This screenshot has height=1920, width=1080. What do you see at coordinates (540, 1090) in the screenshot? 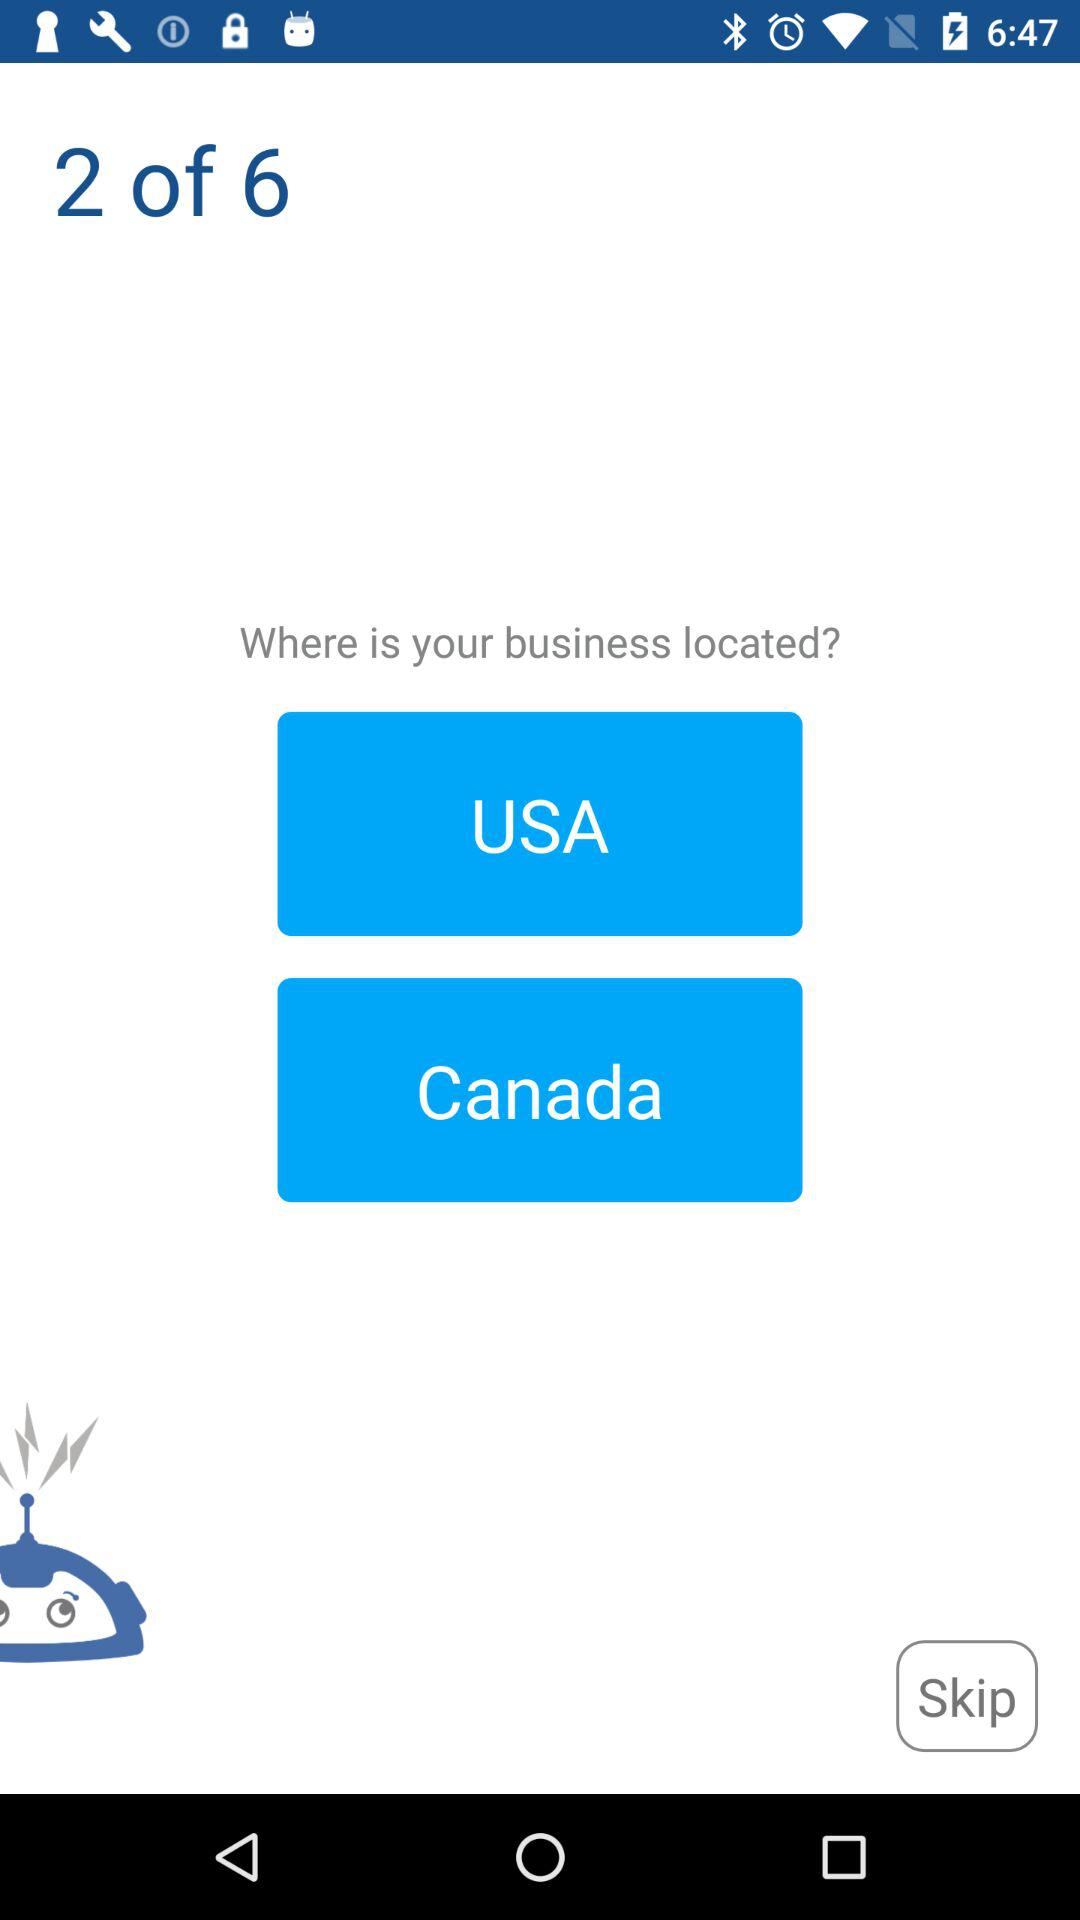
I see `click the icon below usa button` at bounding box center [540, 1090].